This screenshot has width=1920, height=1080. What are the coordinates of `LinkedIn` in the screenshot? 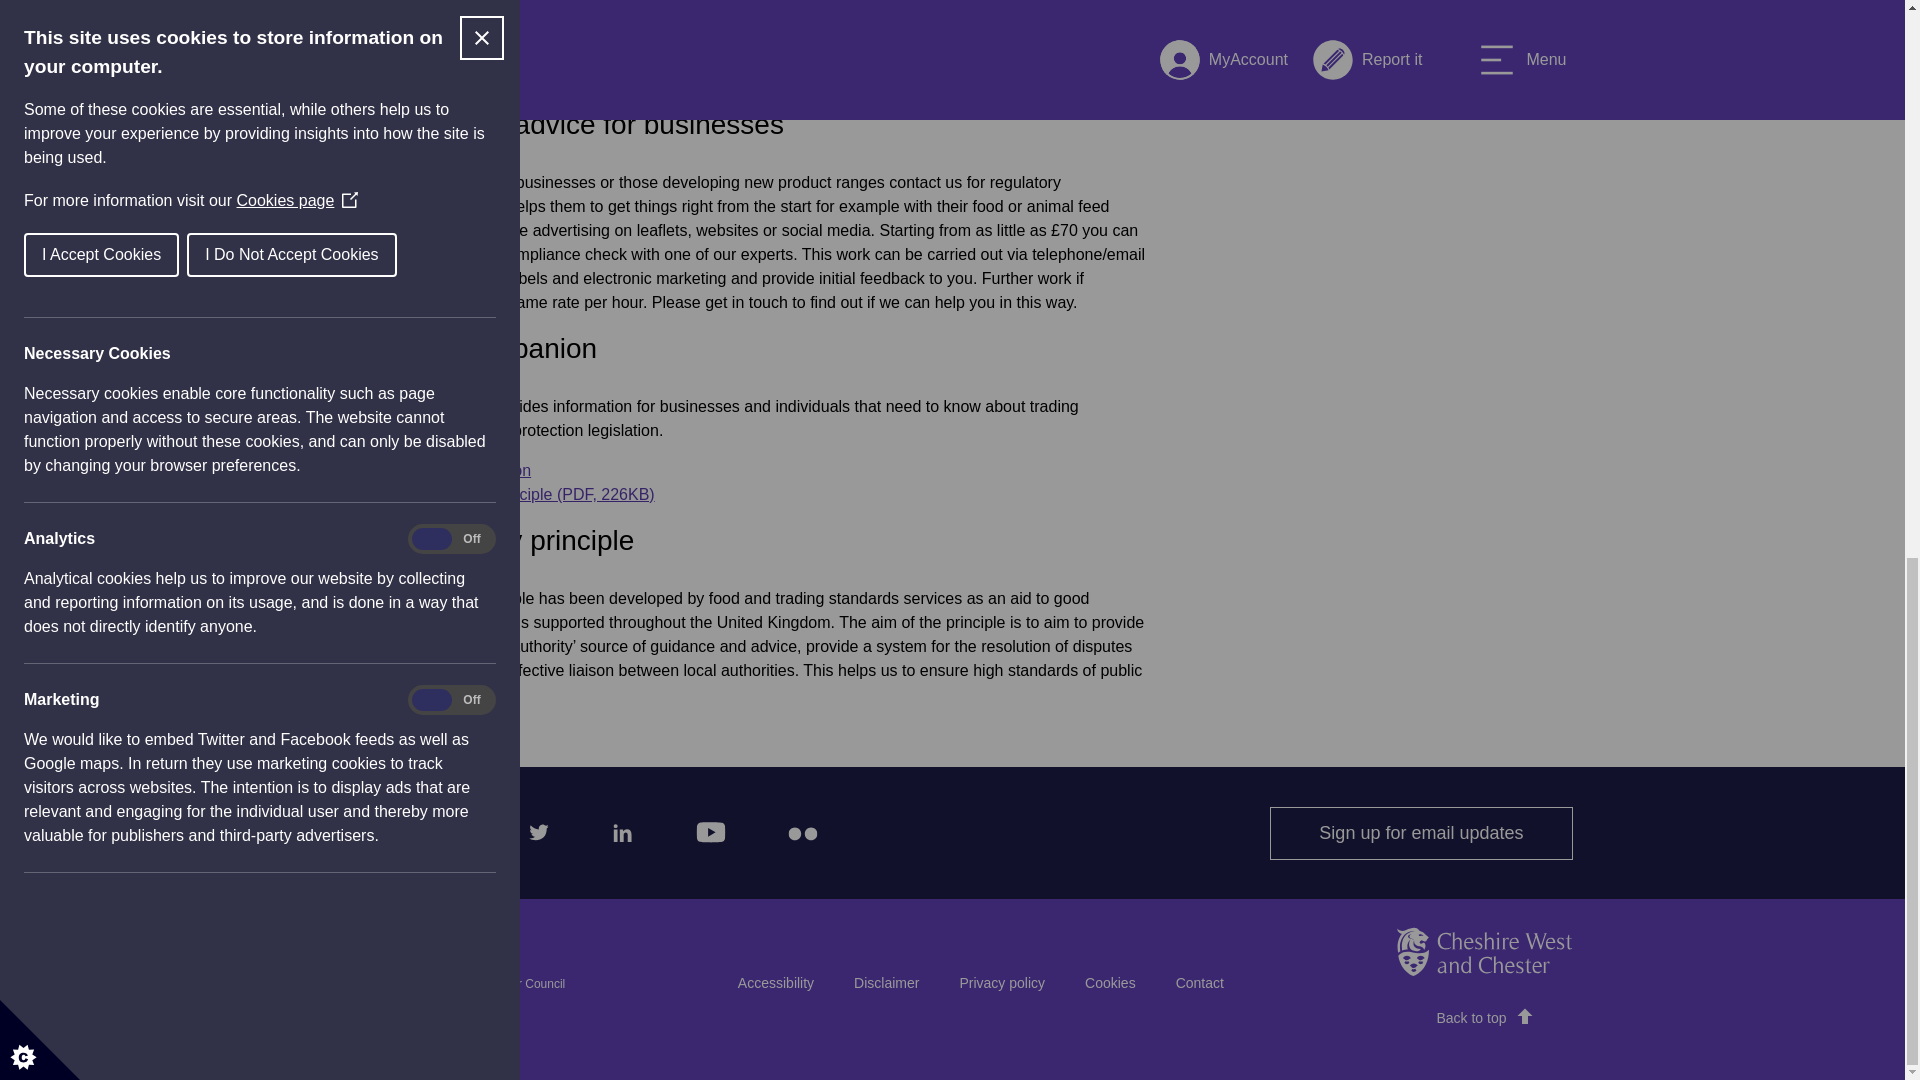 It's located at (618, 828).